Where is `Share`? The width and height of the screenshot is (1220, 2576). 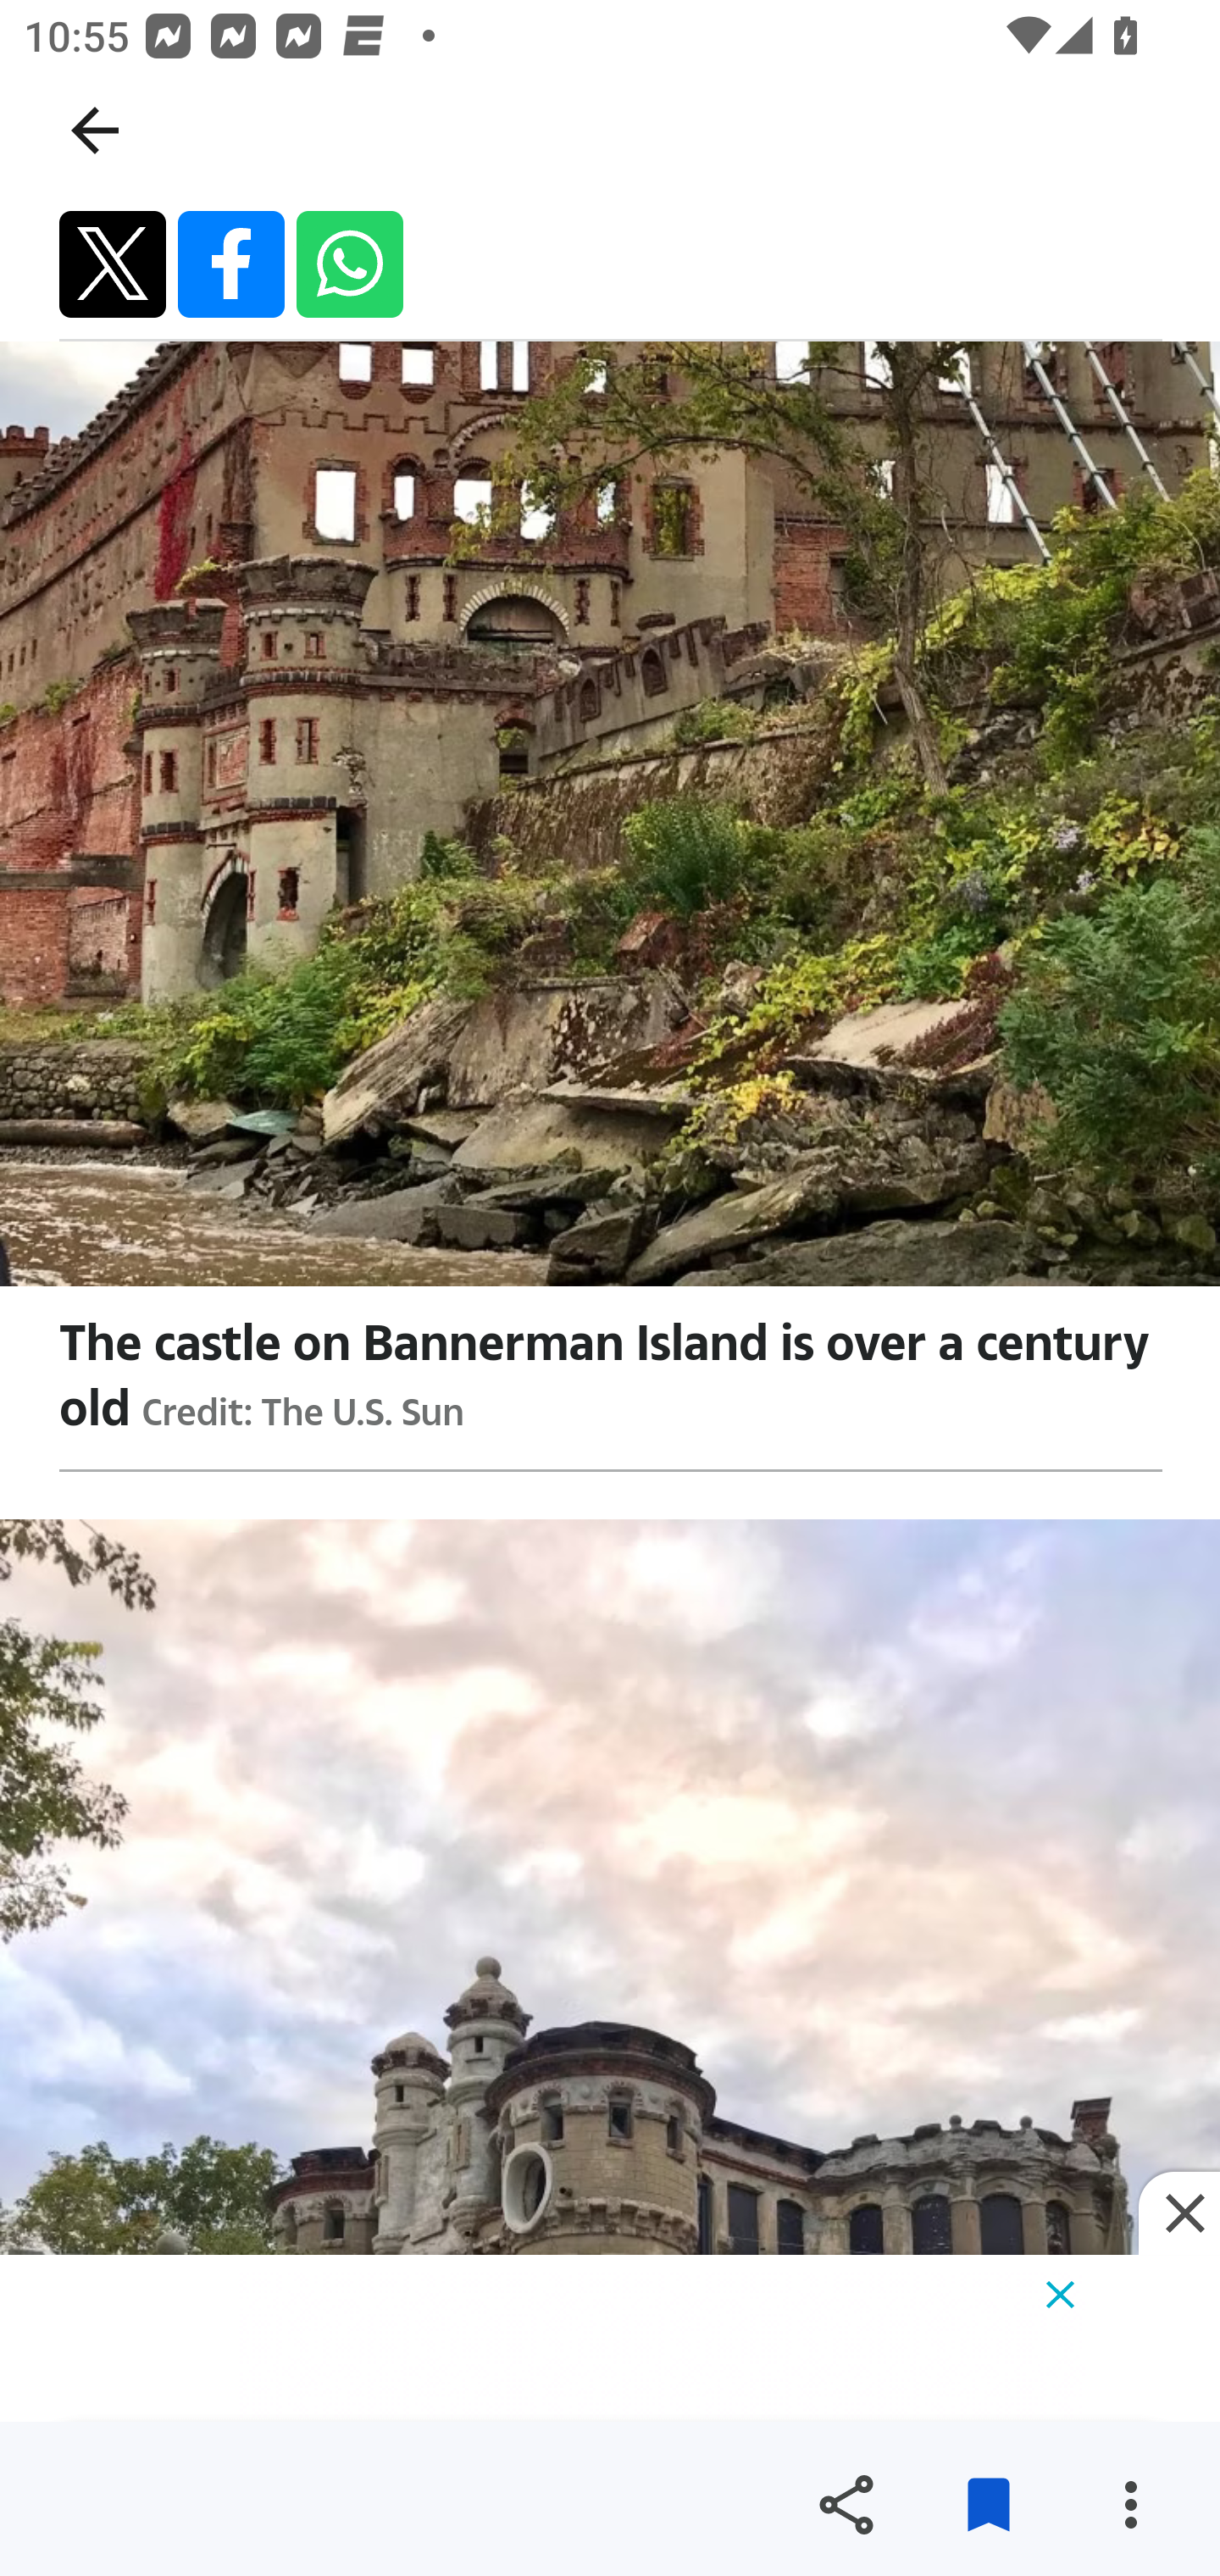
Share is located at coordinates (846, 2505).